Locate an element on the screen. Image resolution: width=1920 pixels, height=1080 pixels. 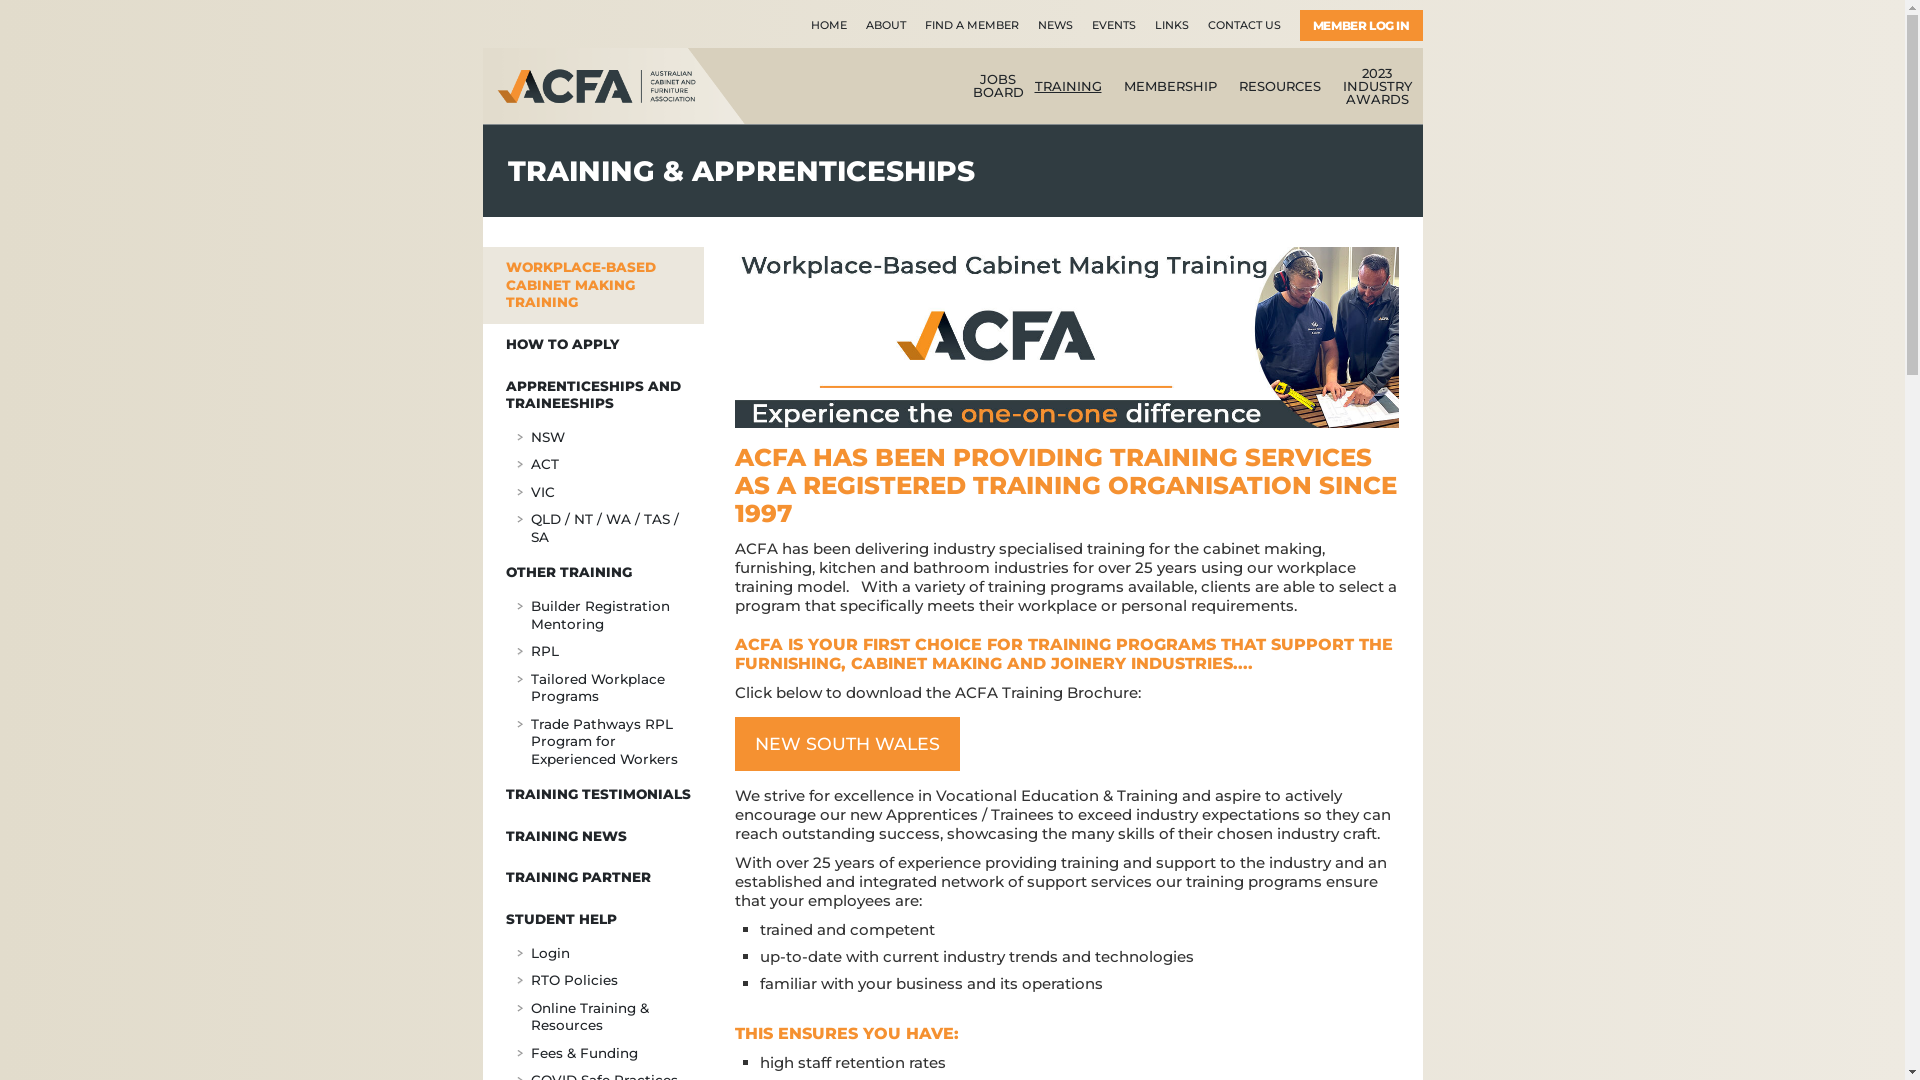
TRAINING TESTIMONIALS is located at coordinates (592, 795).